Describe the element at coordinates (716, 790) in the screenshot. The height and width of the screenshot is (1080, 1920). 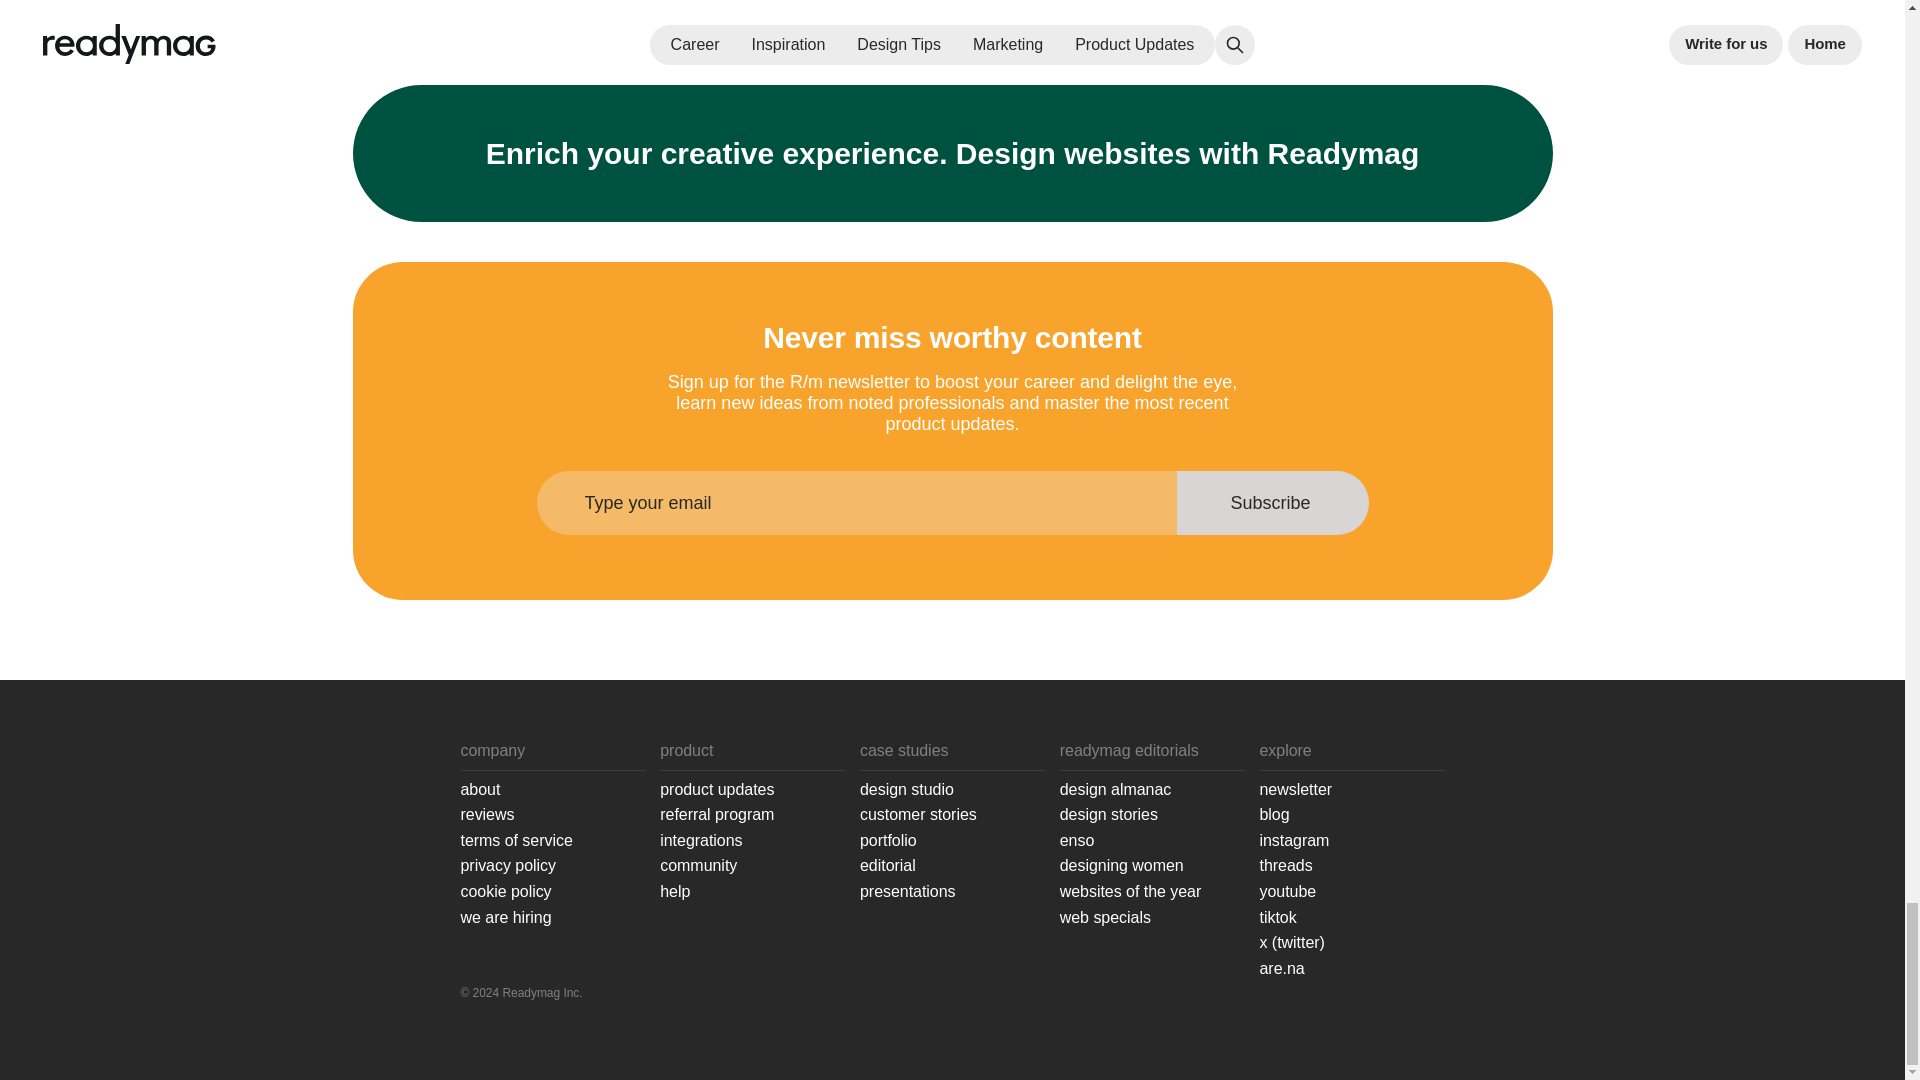
I see `product updates` at that location.